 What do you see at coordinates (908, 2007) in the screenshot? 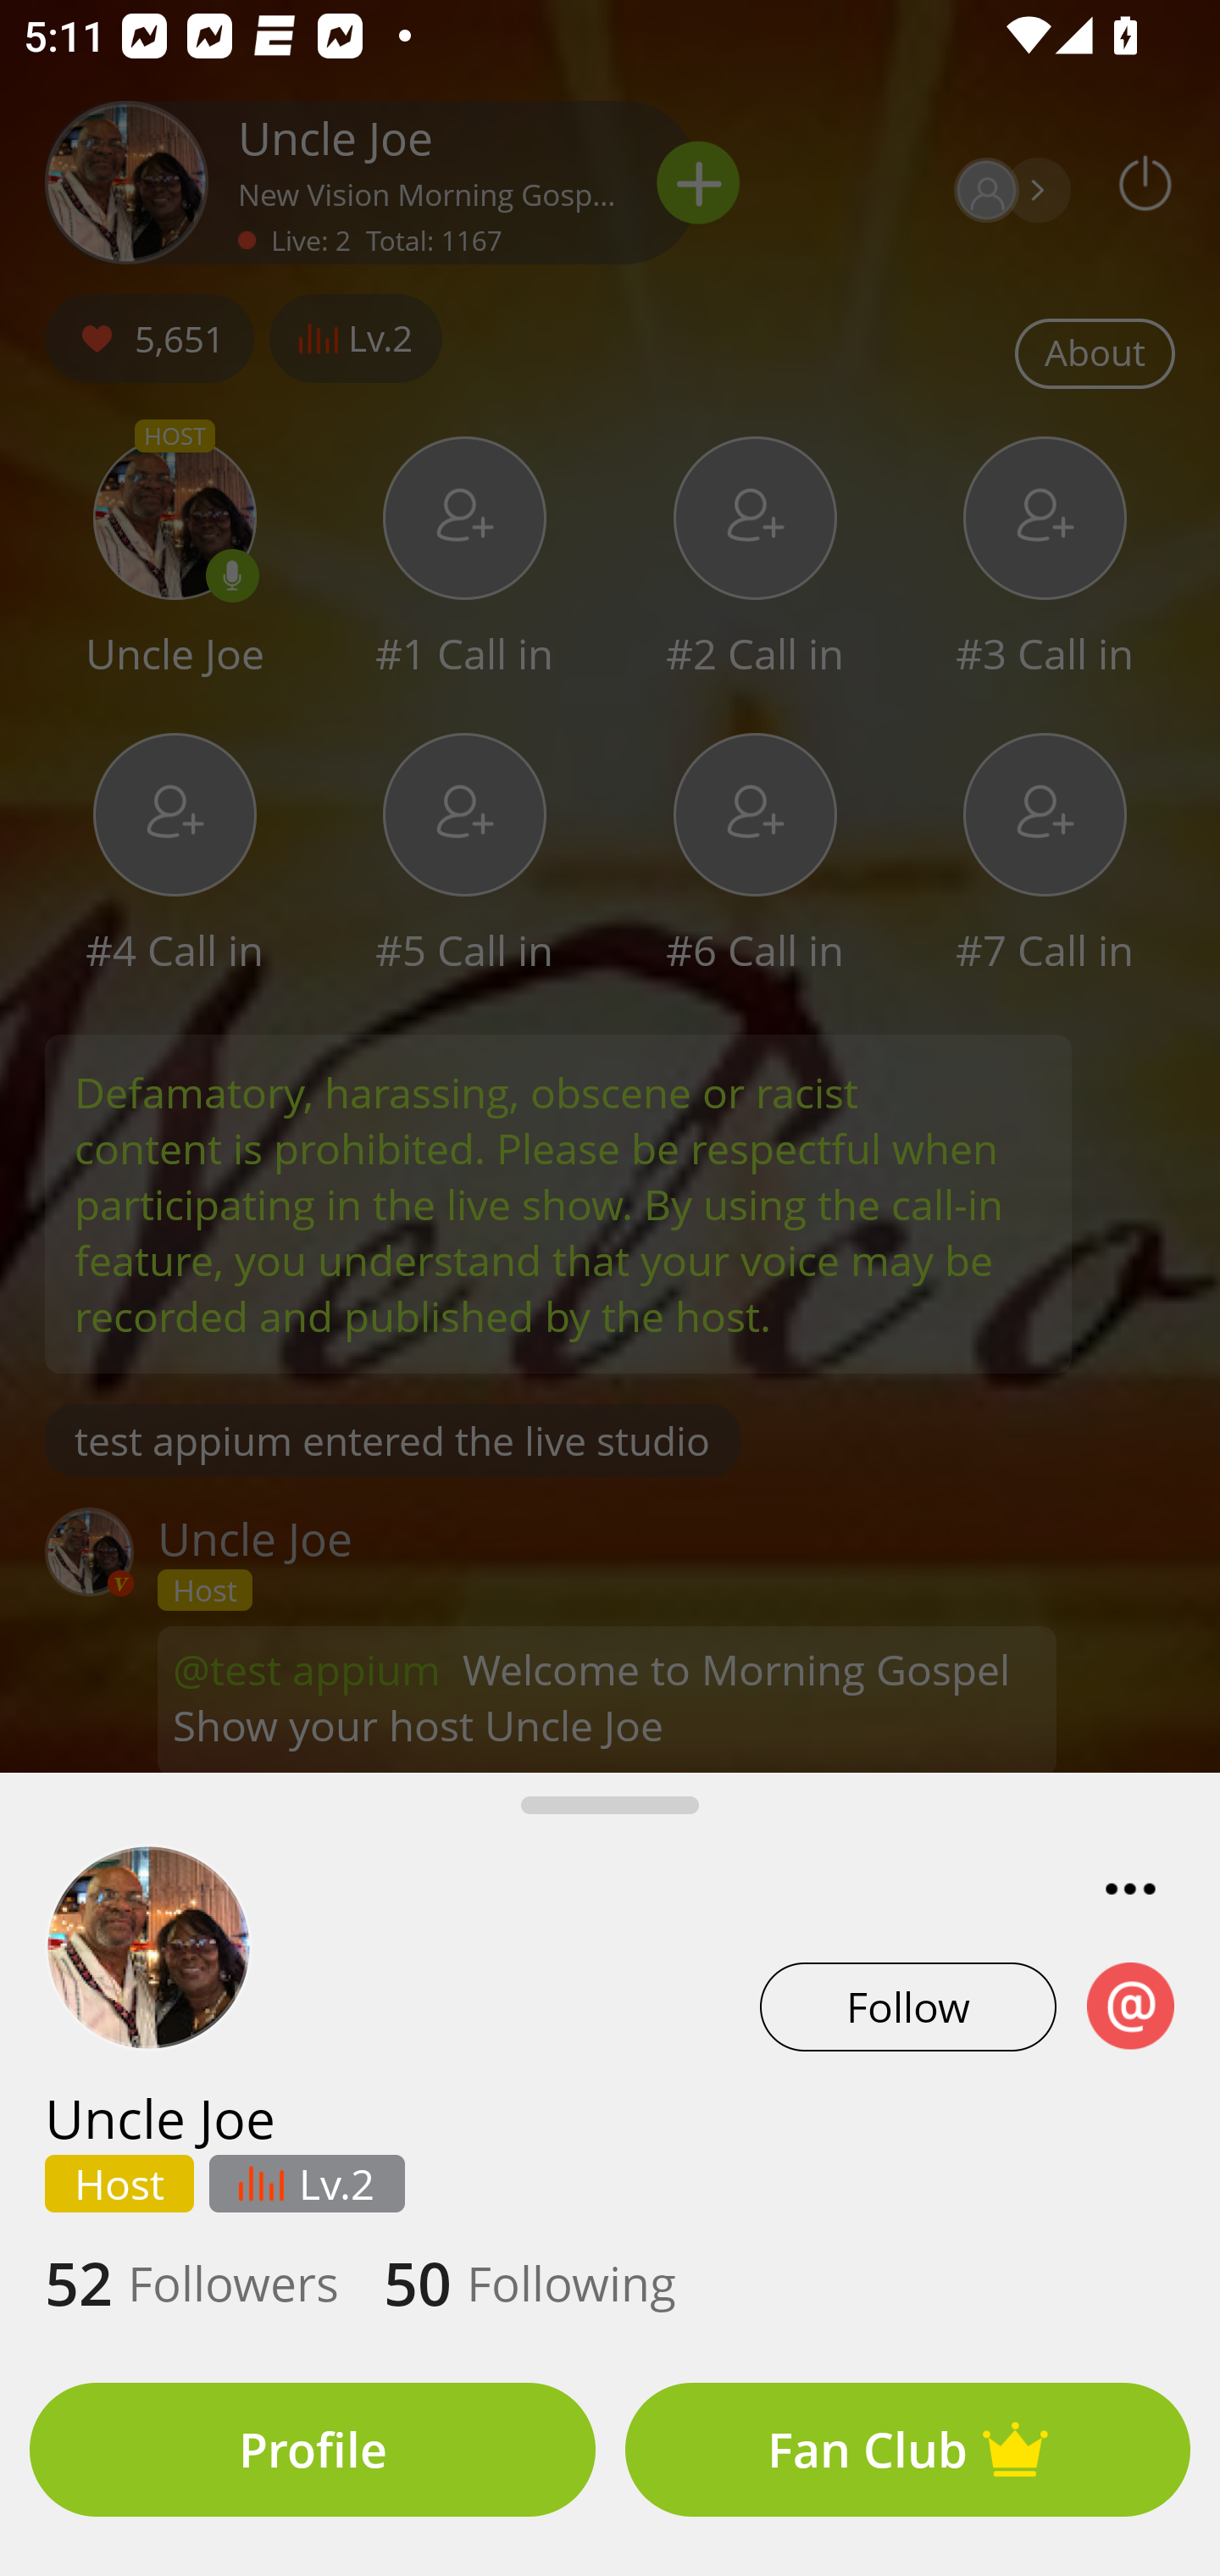
I see `Follow` at bounding box center [908, 2007].